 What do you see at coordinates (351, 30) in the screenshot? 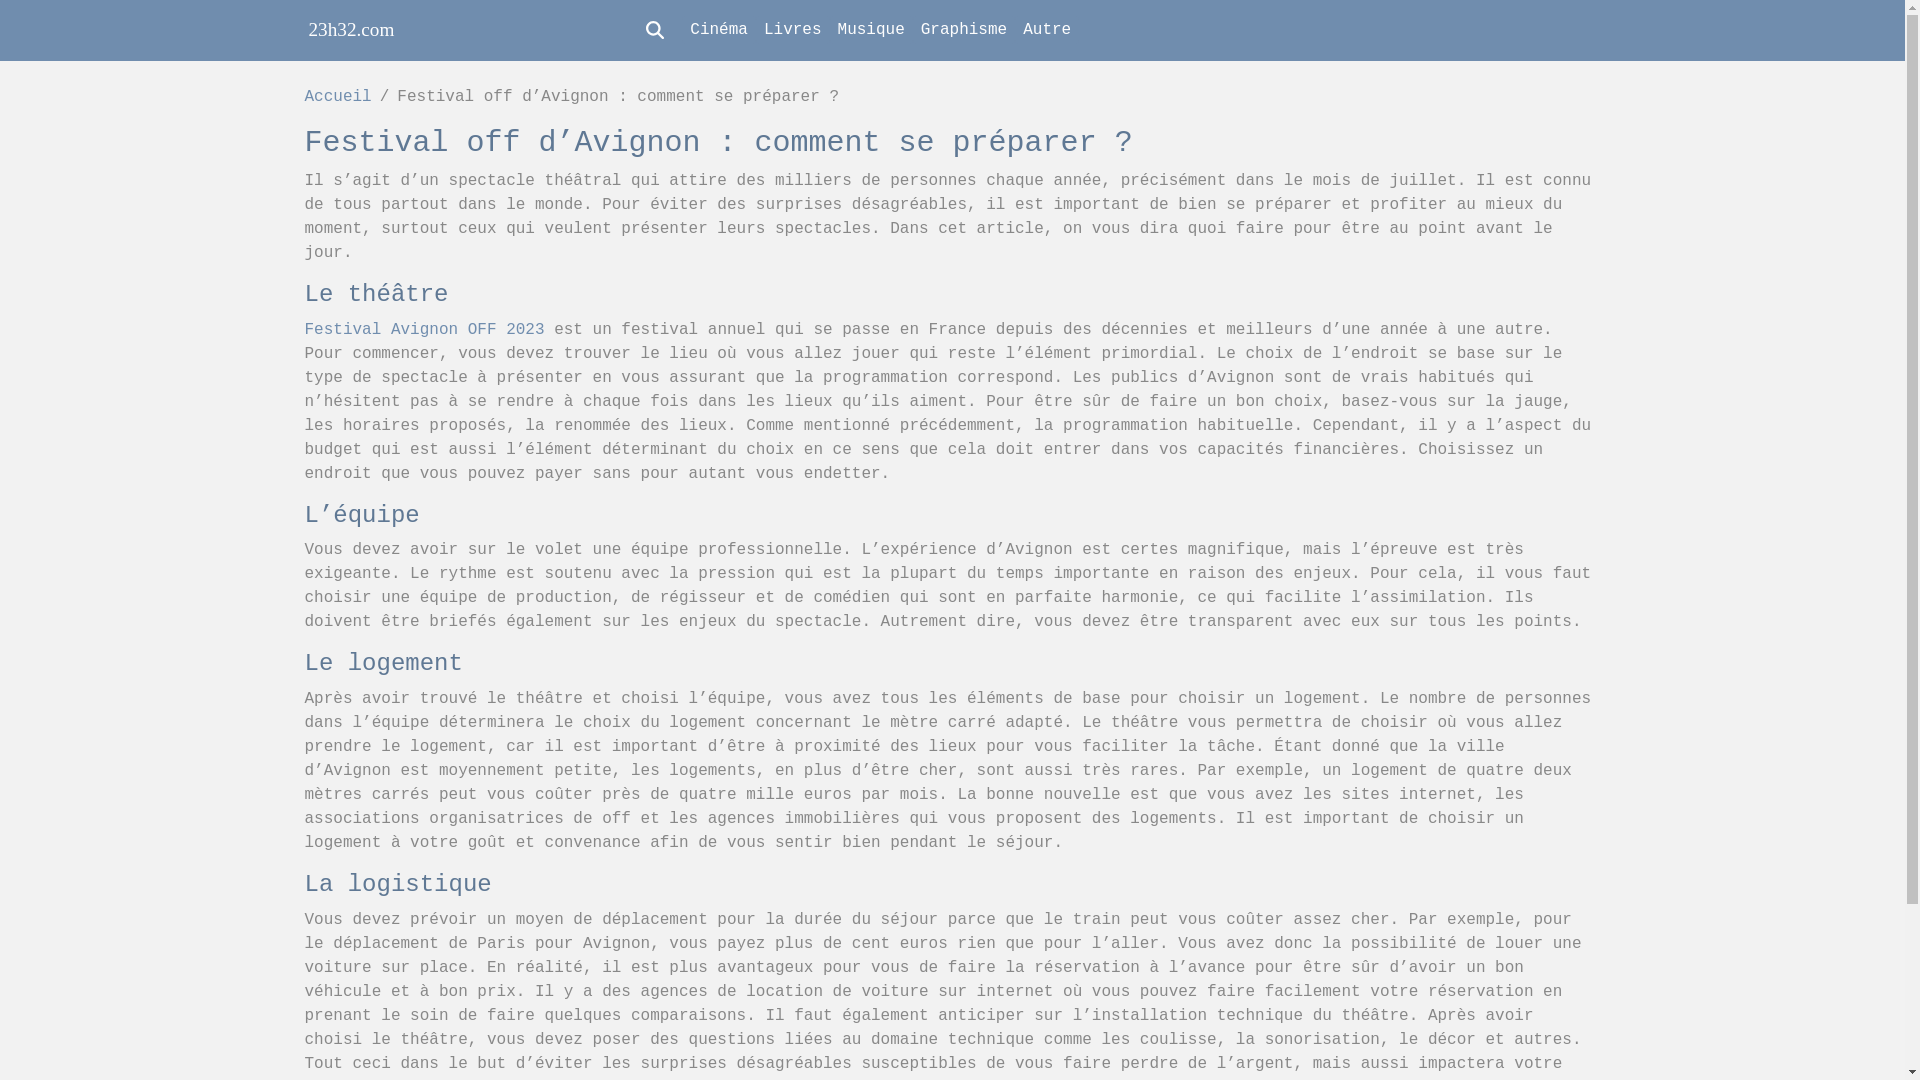
I see `23h32.com` at bounding box center [351, 30].